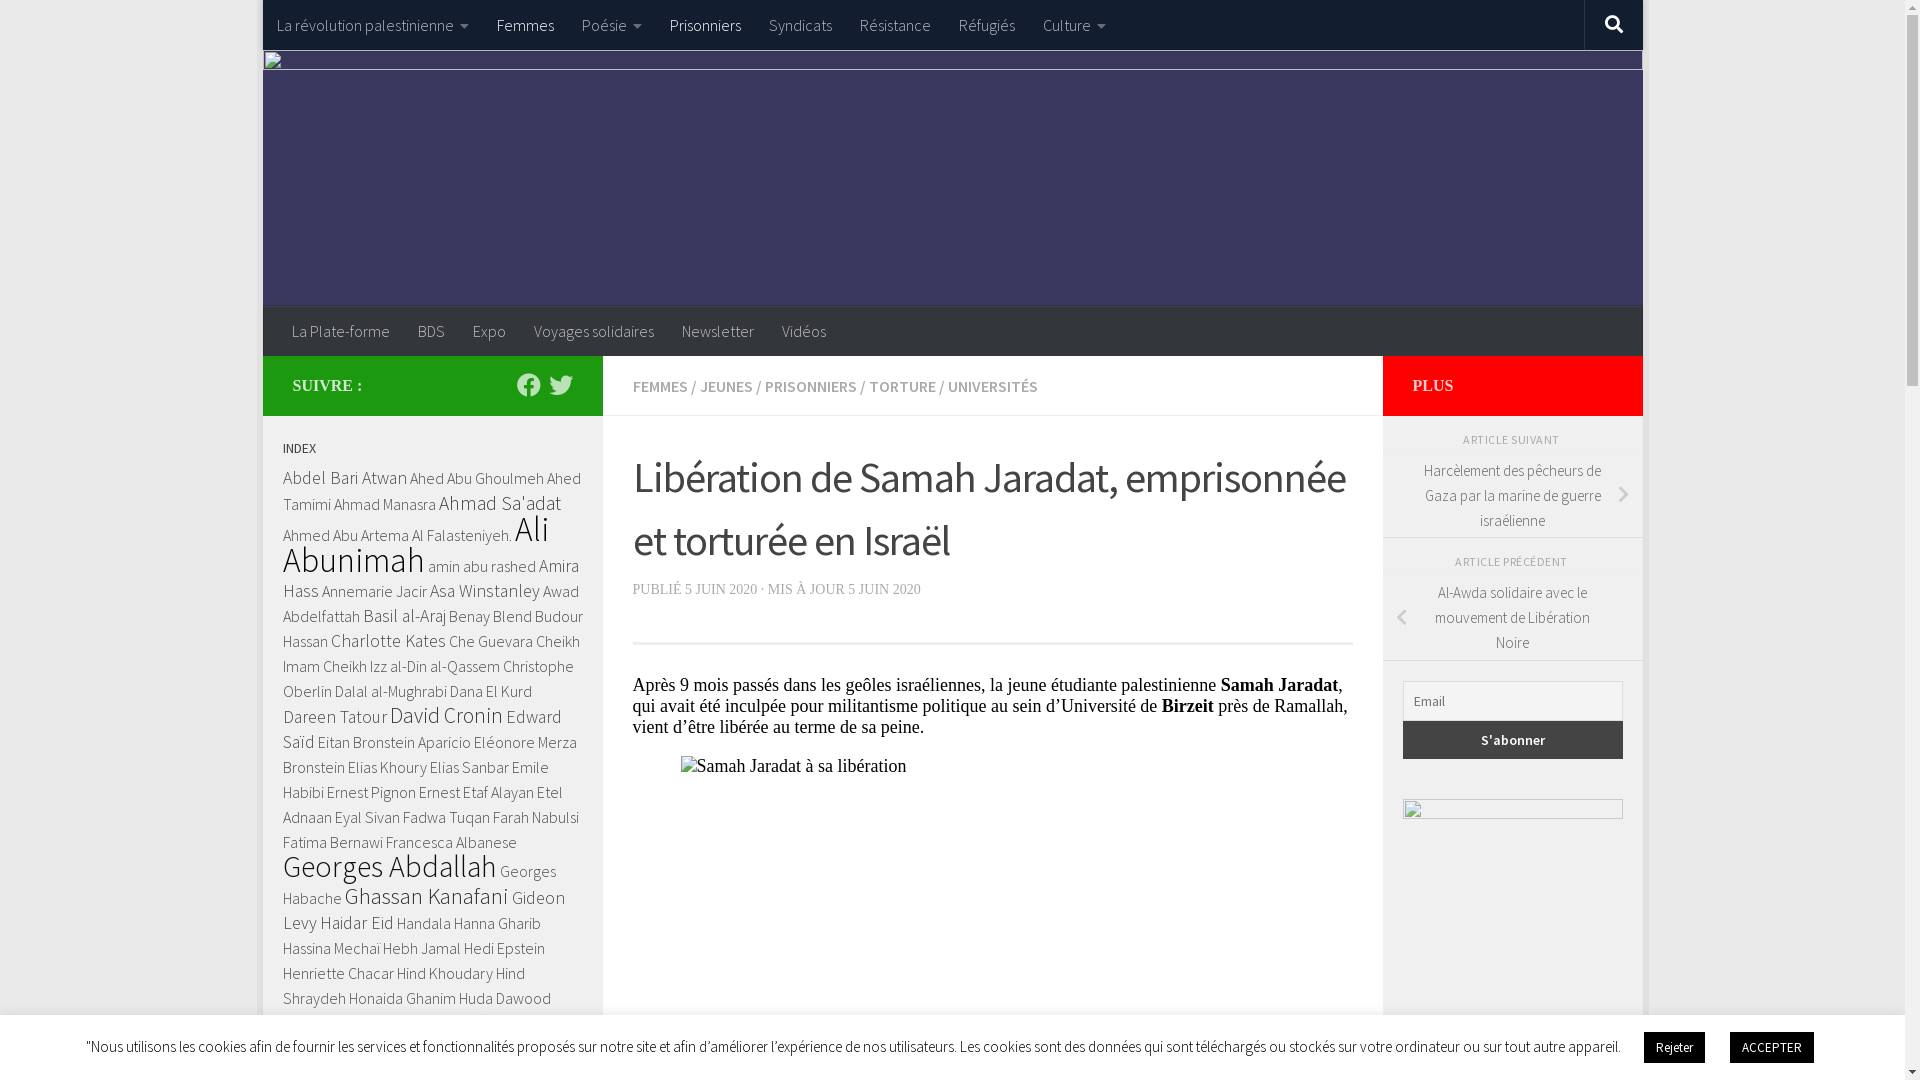 The height and width of the screenshot is (1080, 1920). What do you see at coordinates (446, 817) in the screenshot?
I see `Fadwa Tuqan` at bounding box center [446, 817].